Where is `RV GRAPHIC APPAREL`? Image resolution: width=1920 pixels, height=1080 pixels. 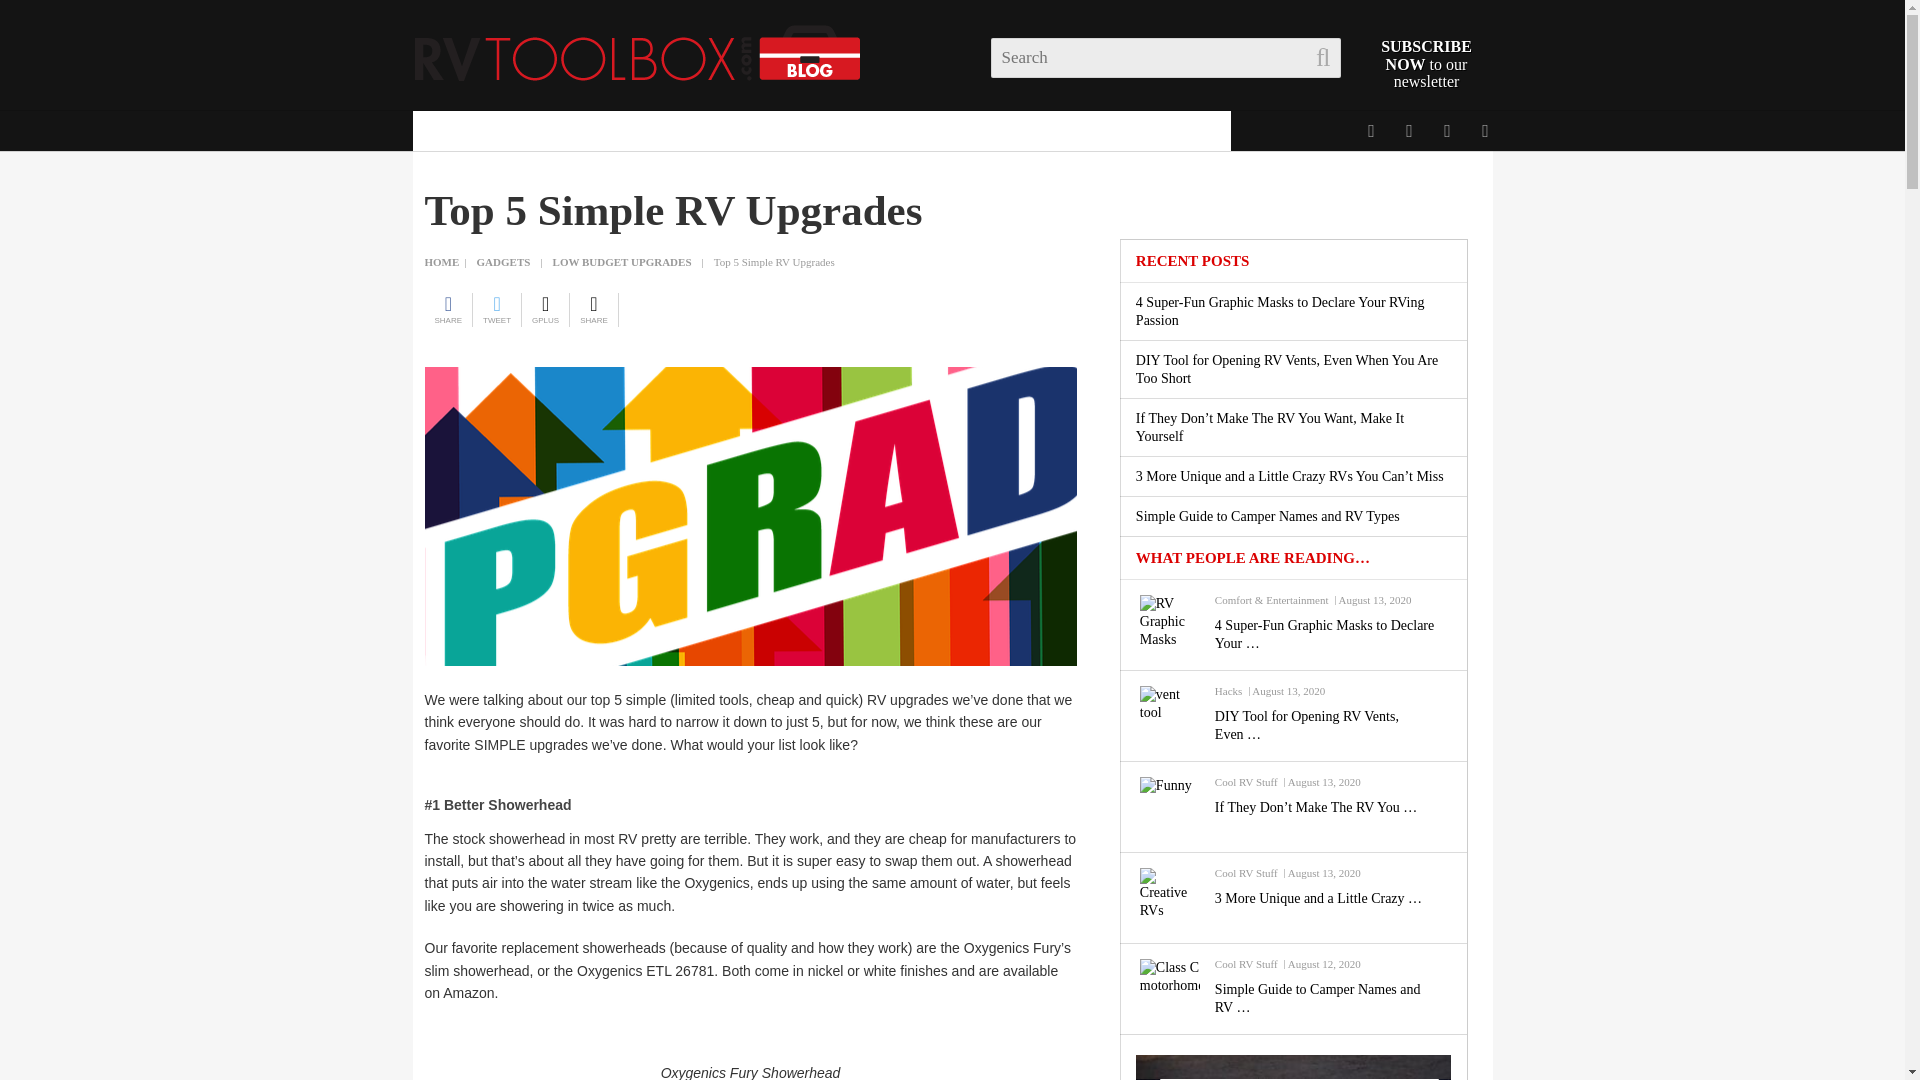
RV GRAPHIC APPAREL is located at coordinates (1122, 131).